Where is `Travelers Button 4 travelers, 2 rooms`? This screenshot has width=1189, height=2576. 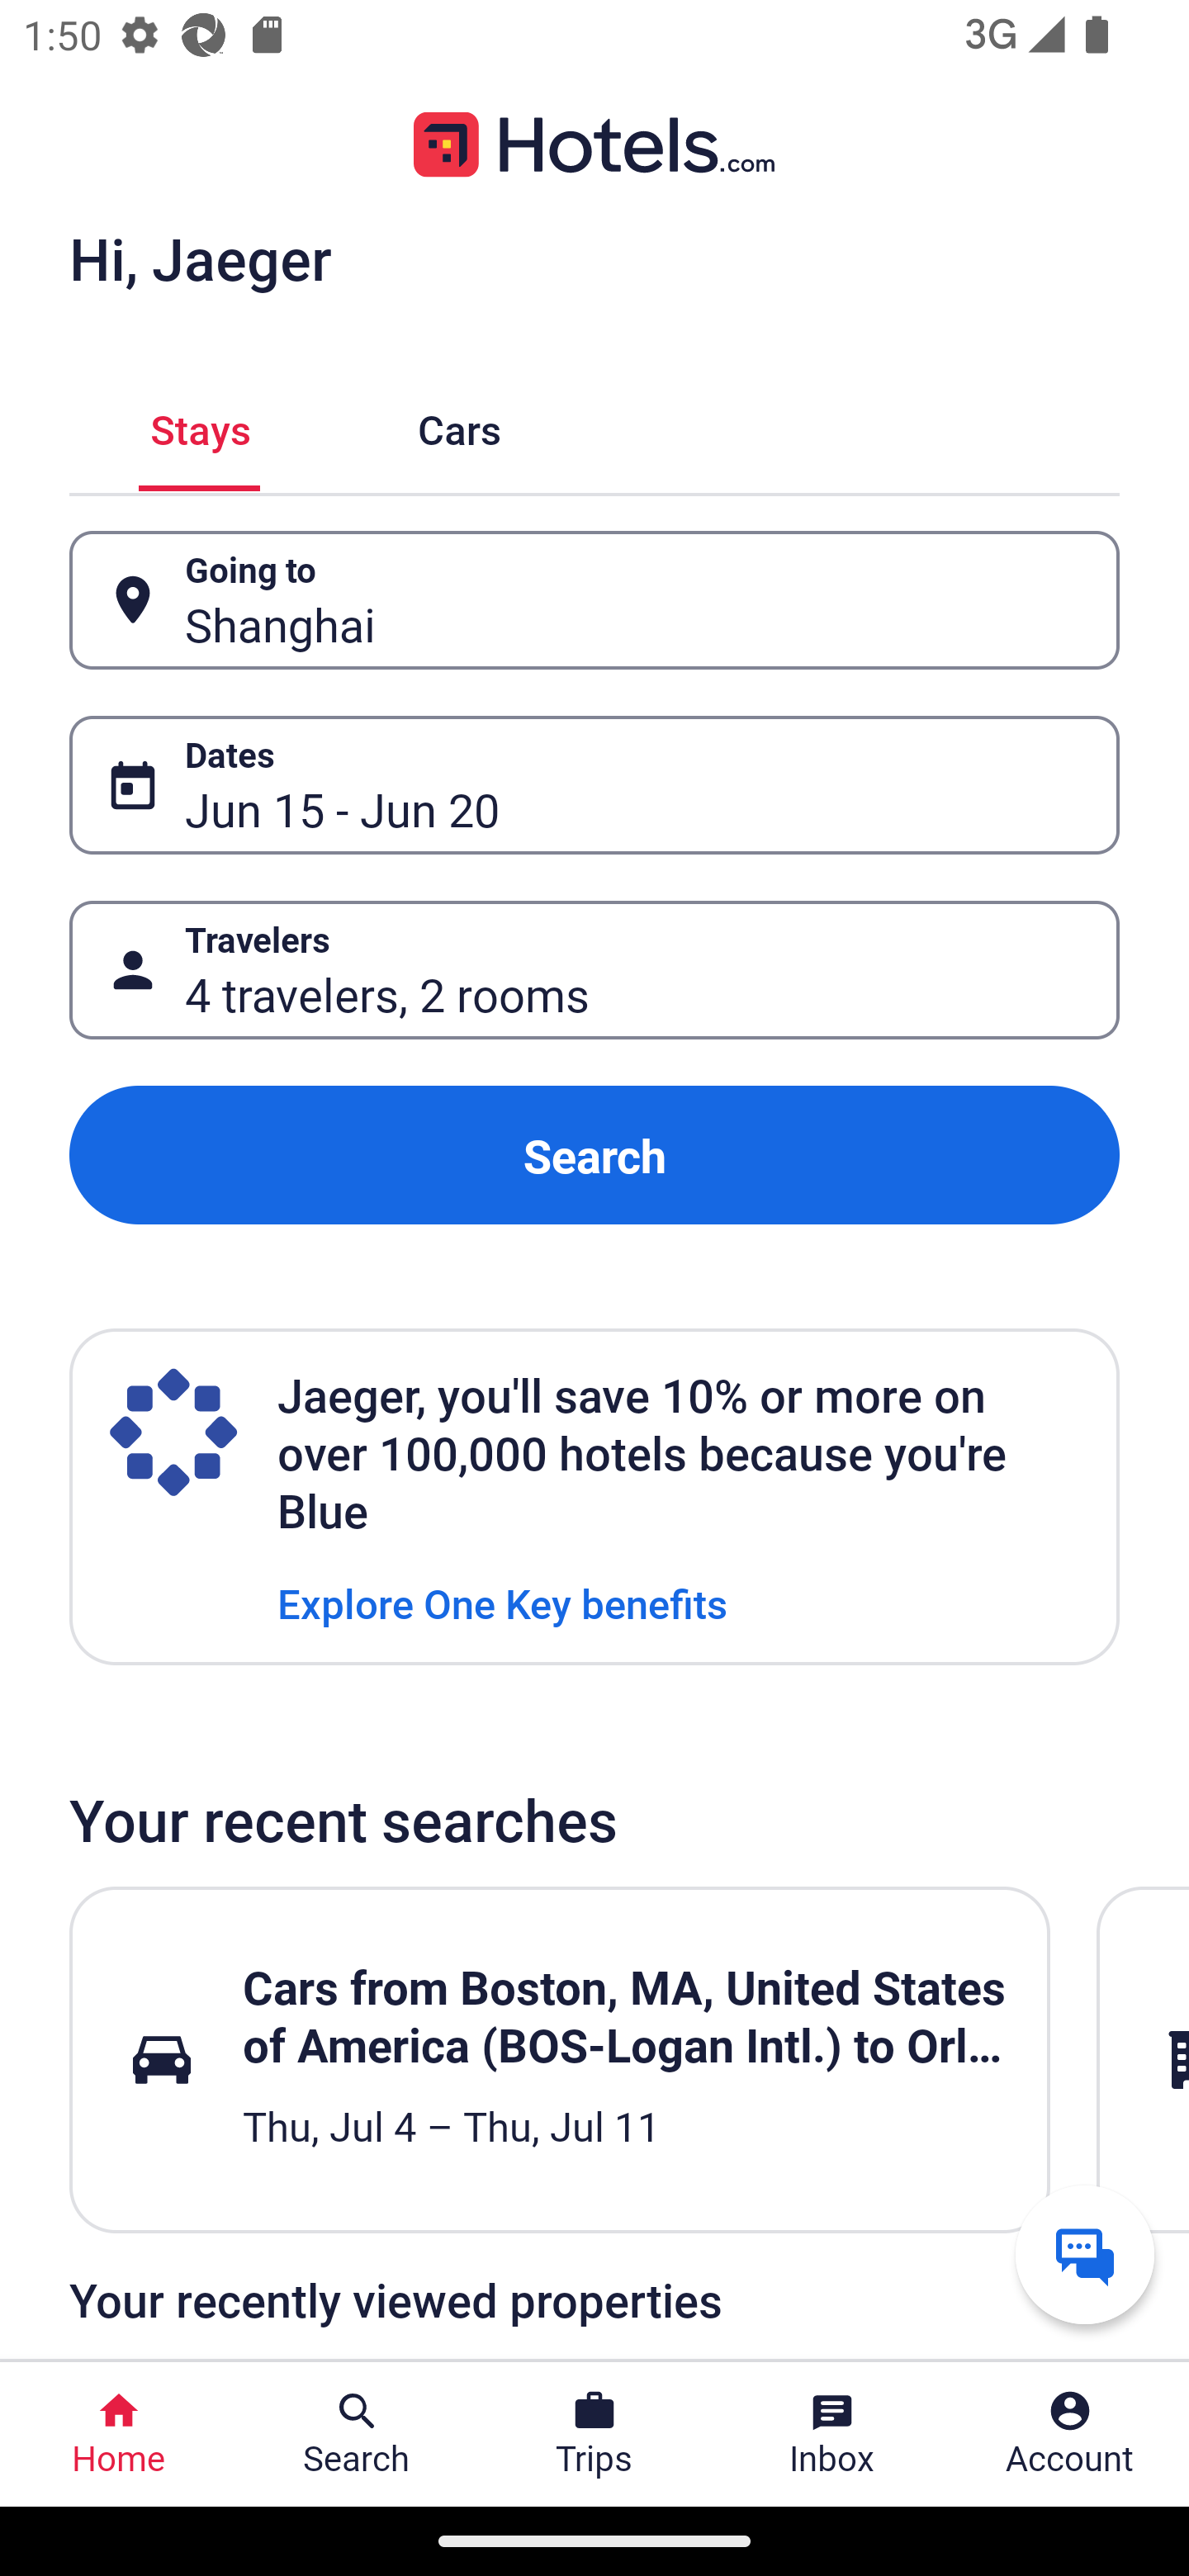 Travelers Button 4 travelers, 2 rooms is located at coordinates (594, 971).